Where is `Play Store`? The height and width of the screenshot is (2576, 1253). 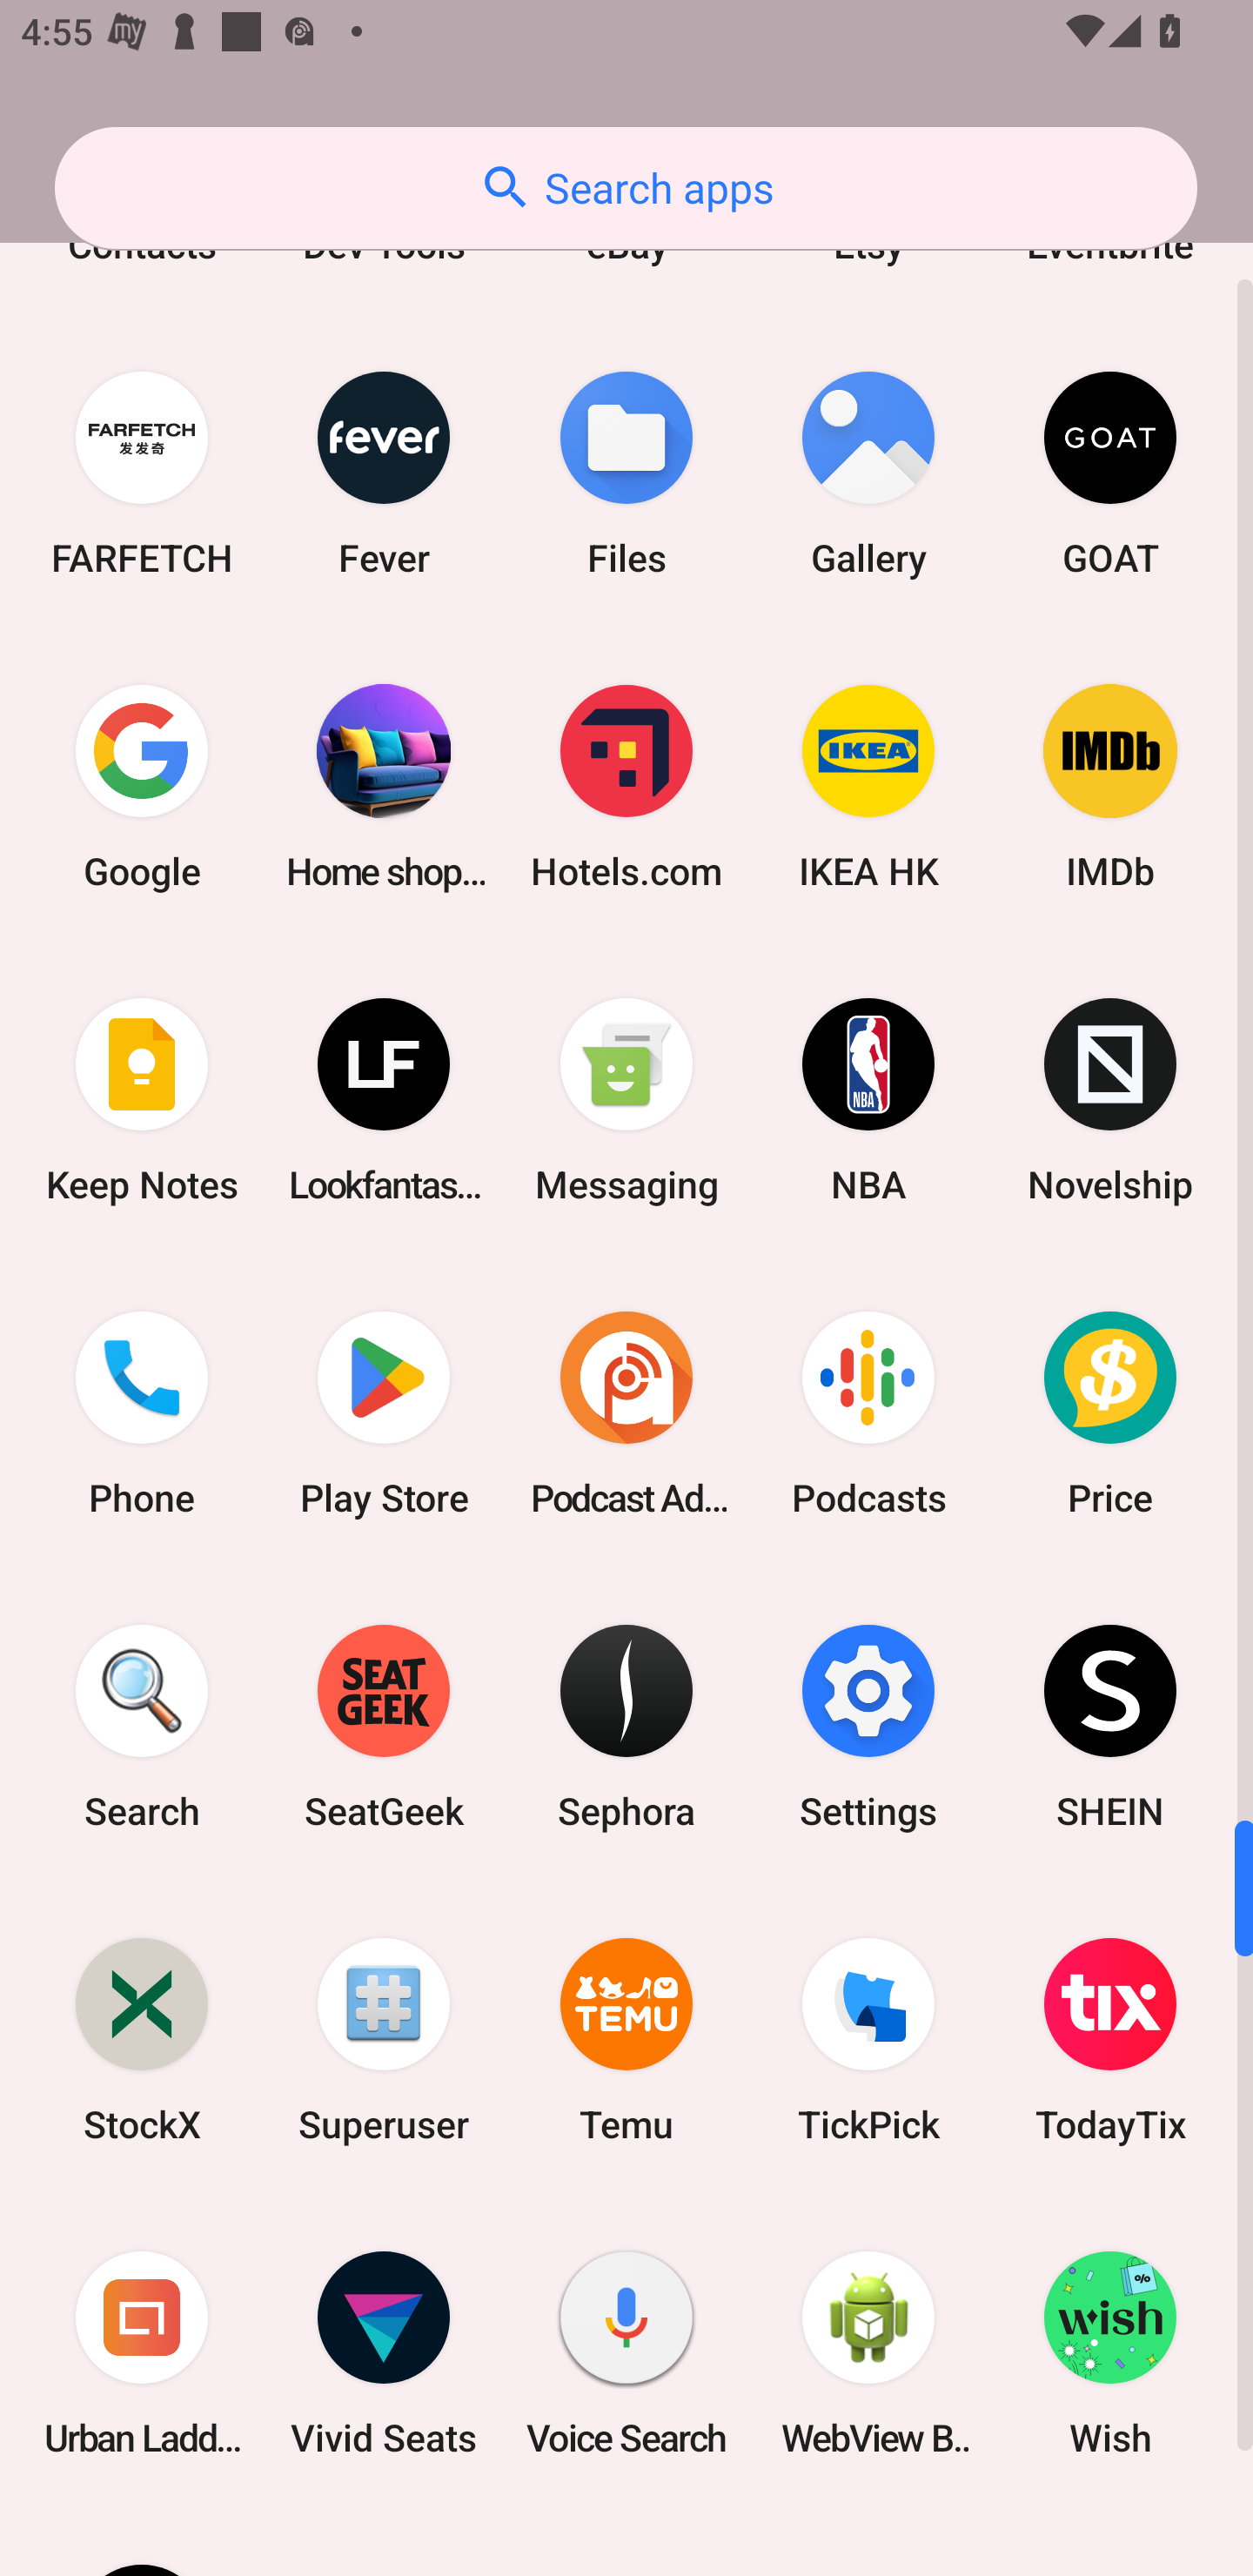
Play Store is located at coordinates (384, 1412).